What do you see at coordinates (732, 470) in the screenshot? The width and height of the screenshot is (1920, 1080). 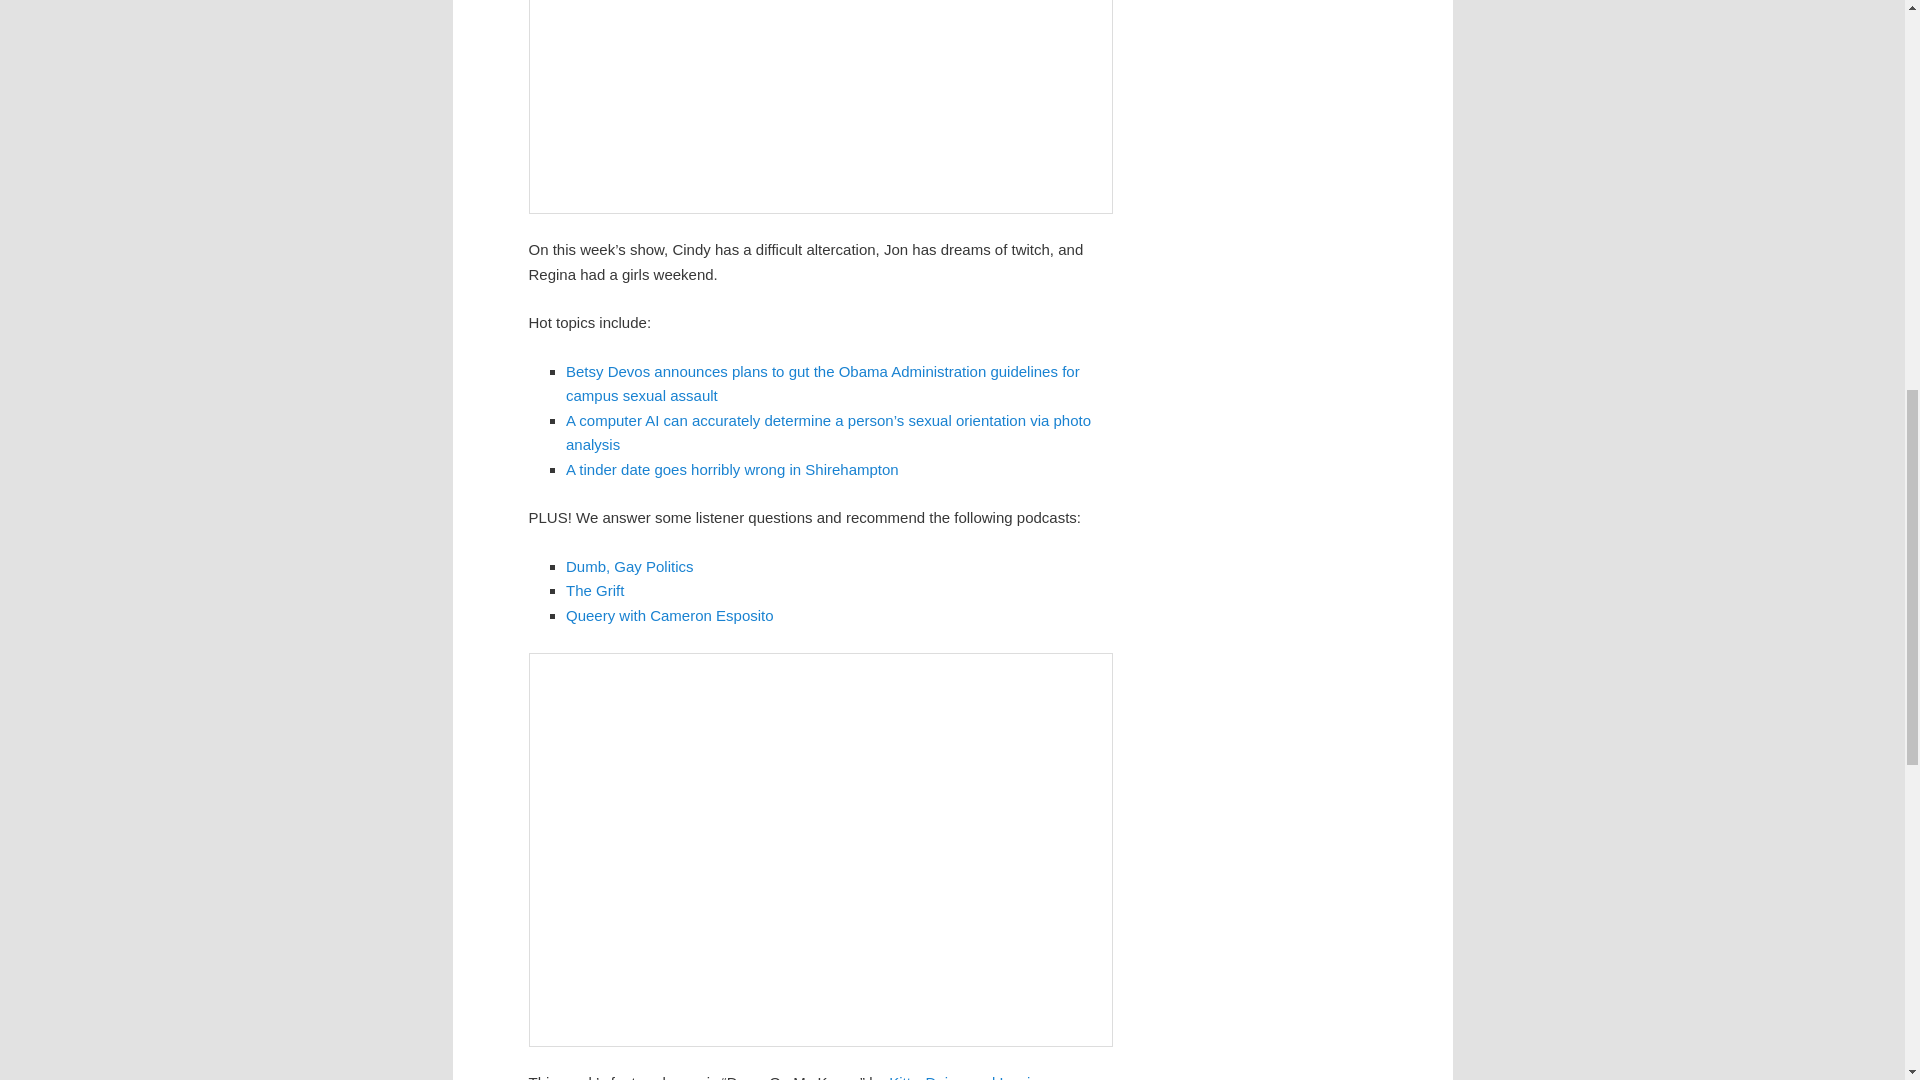 I see `A tinder date goes horribly wrong in Shirehampton` at bounding box center [732, 470].